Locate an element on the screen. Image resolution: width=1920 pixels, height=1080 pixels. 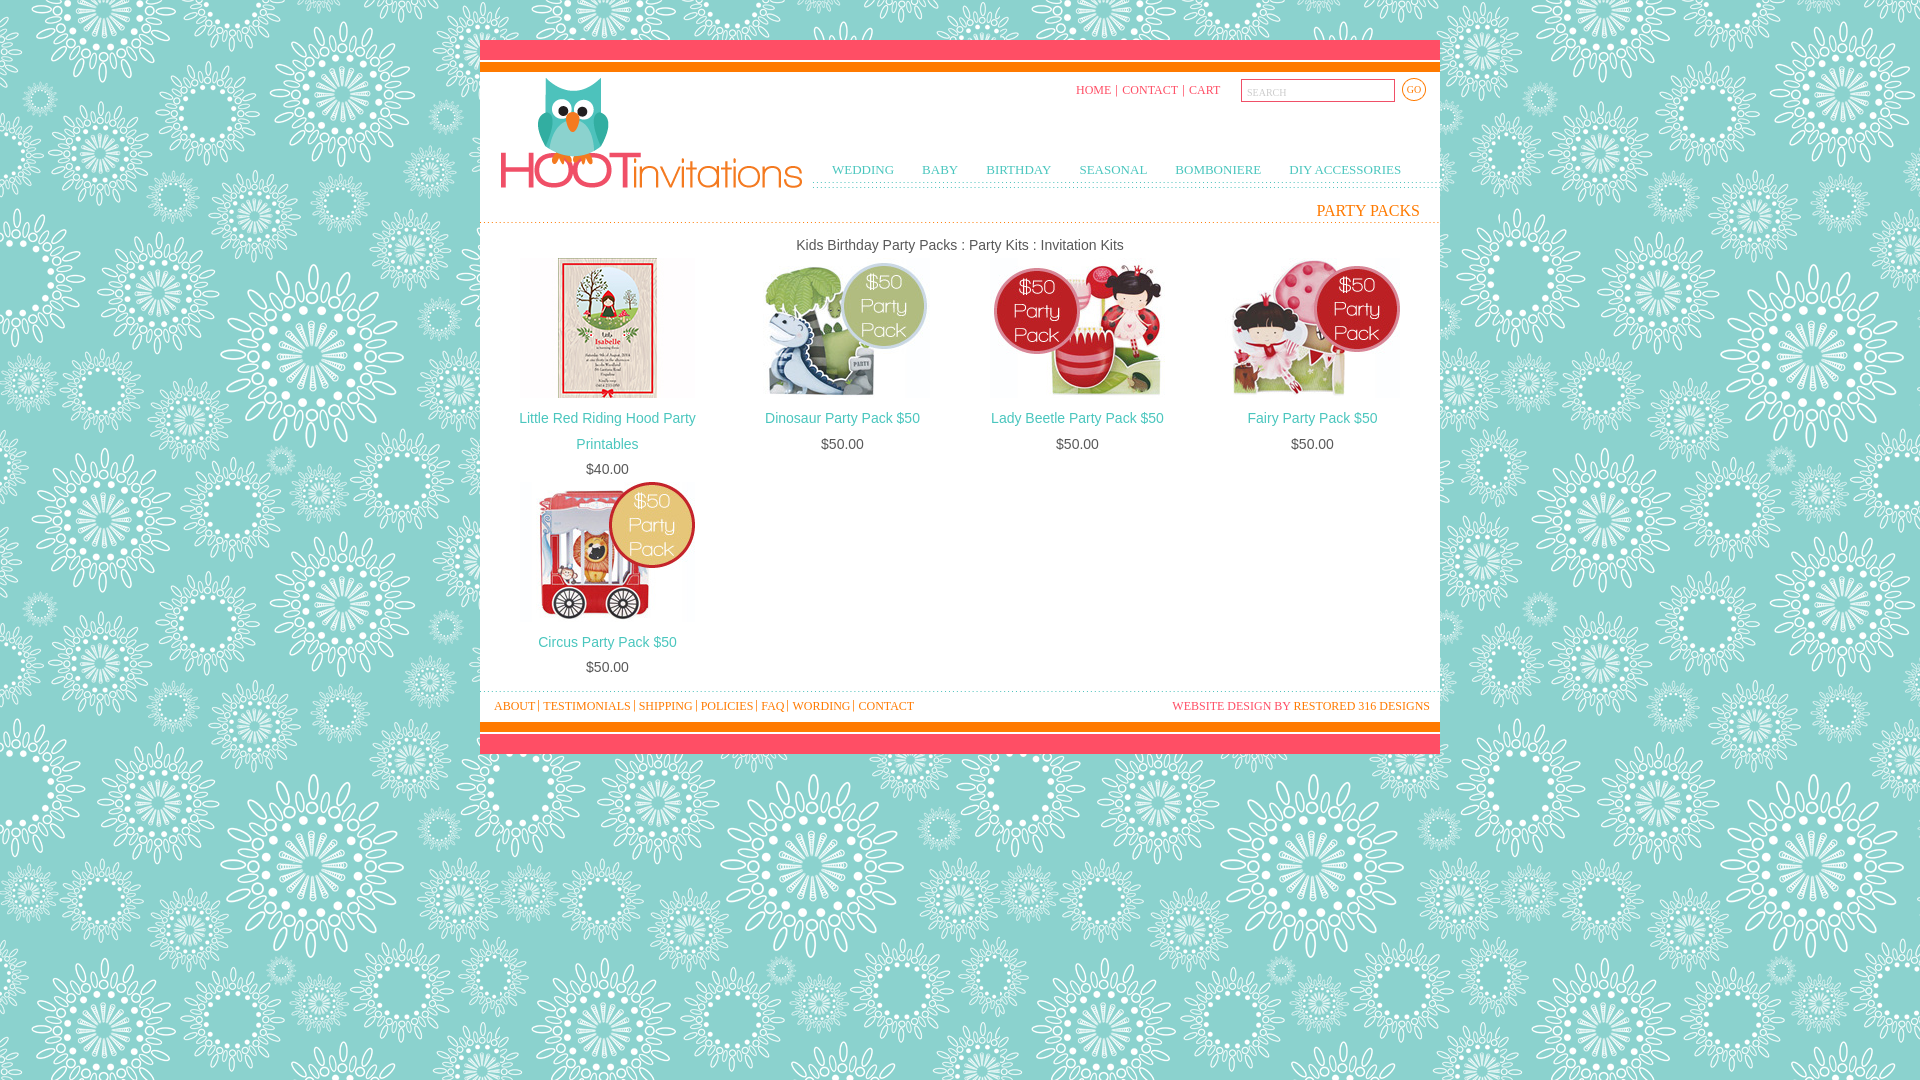
BOMBONIERE is located at coordinates (1218, 170).